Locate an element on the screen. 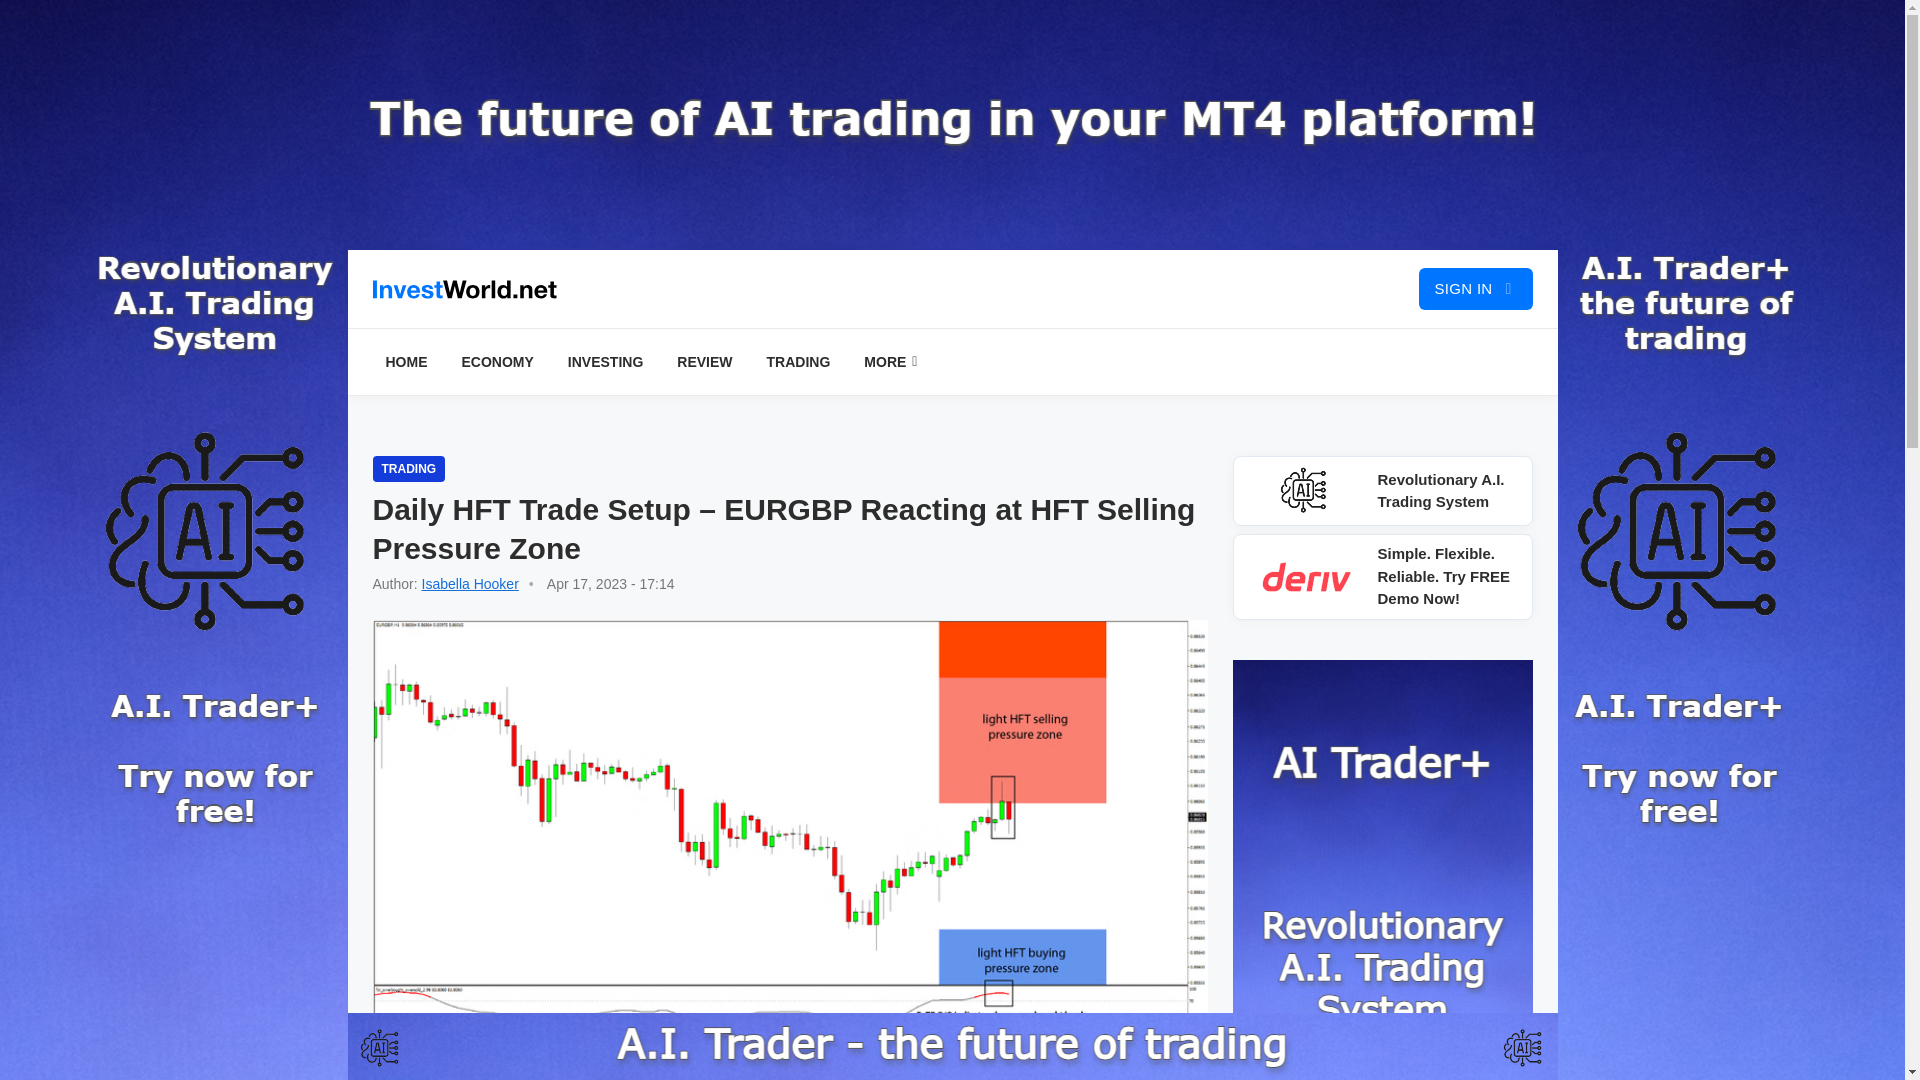  ECONOMY is located at coordinates (496, 362).